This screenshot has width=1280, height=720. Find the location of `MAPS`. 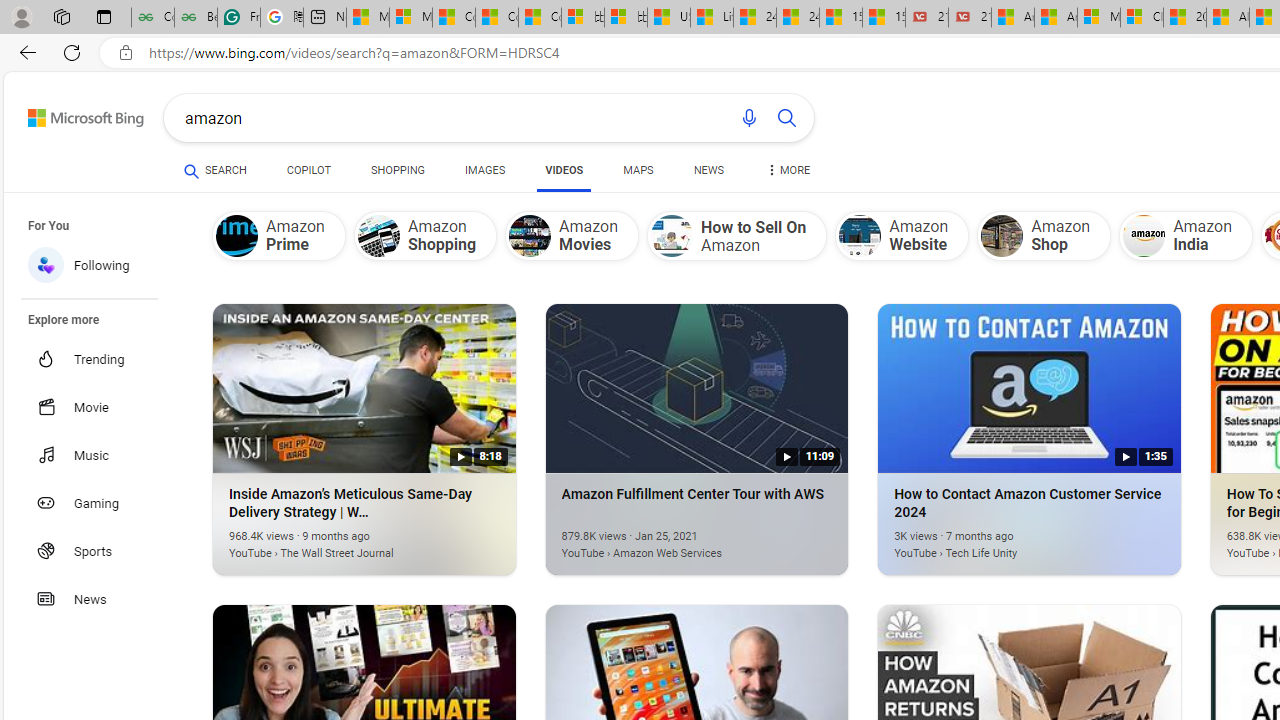

MAPS is located at coordinates (638, 170).